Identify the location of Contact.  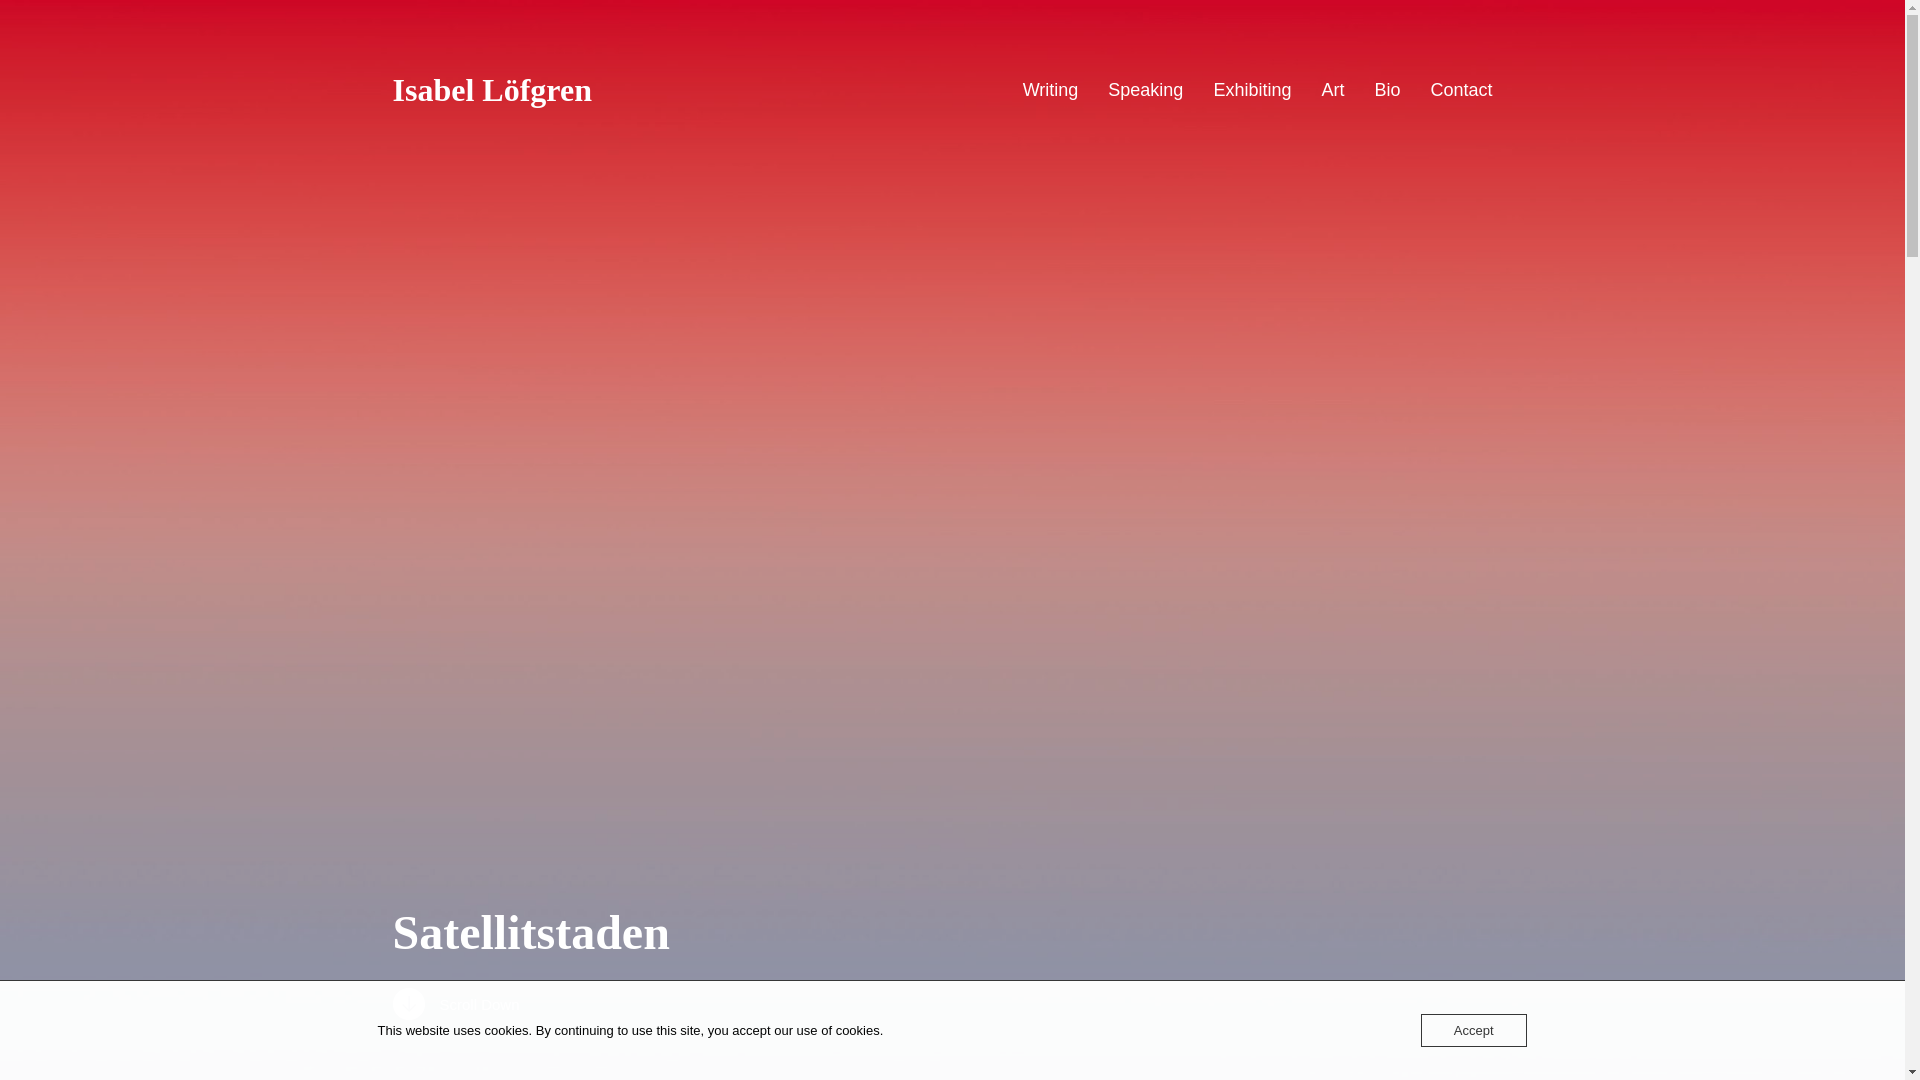
(1460, 90).